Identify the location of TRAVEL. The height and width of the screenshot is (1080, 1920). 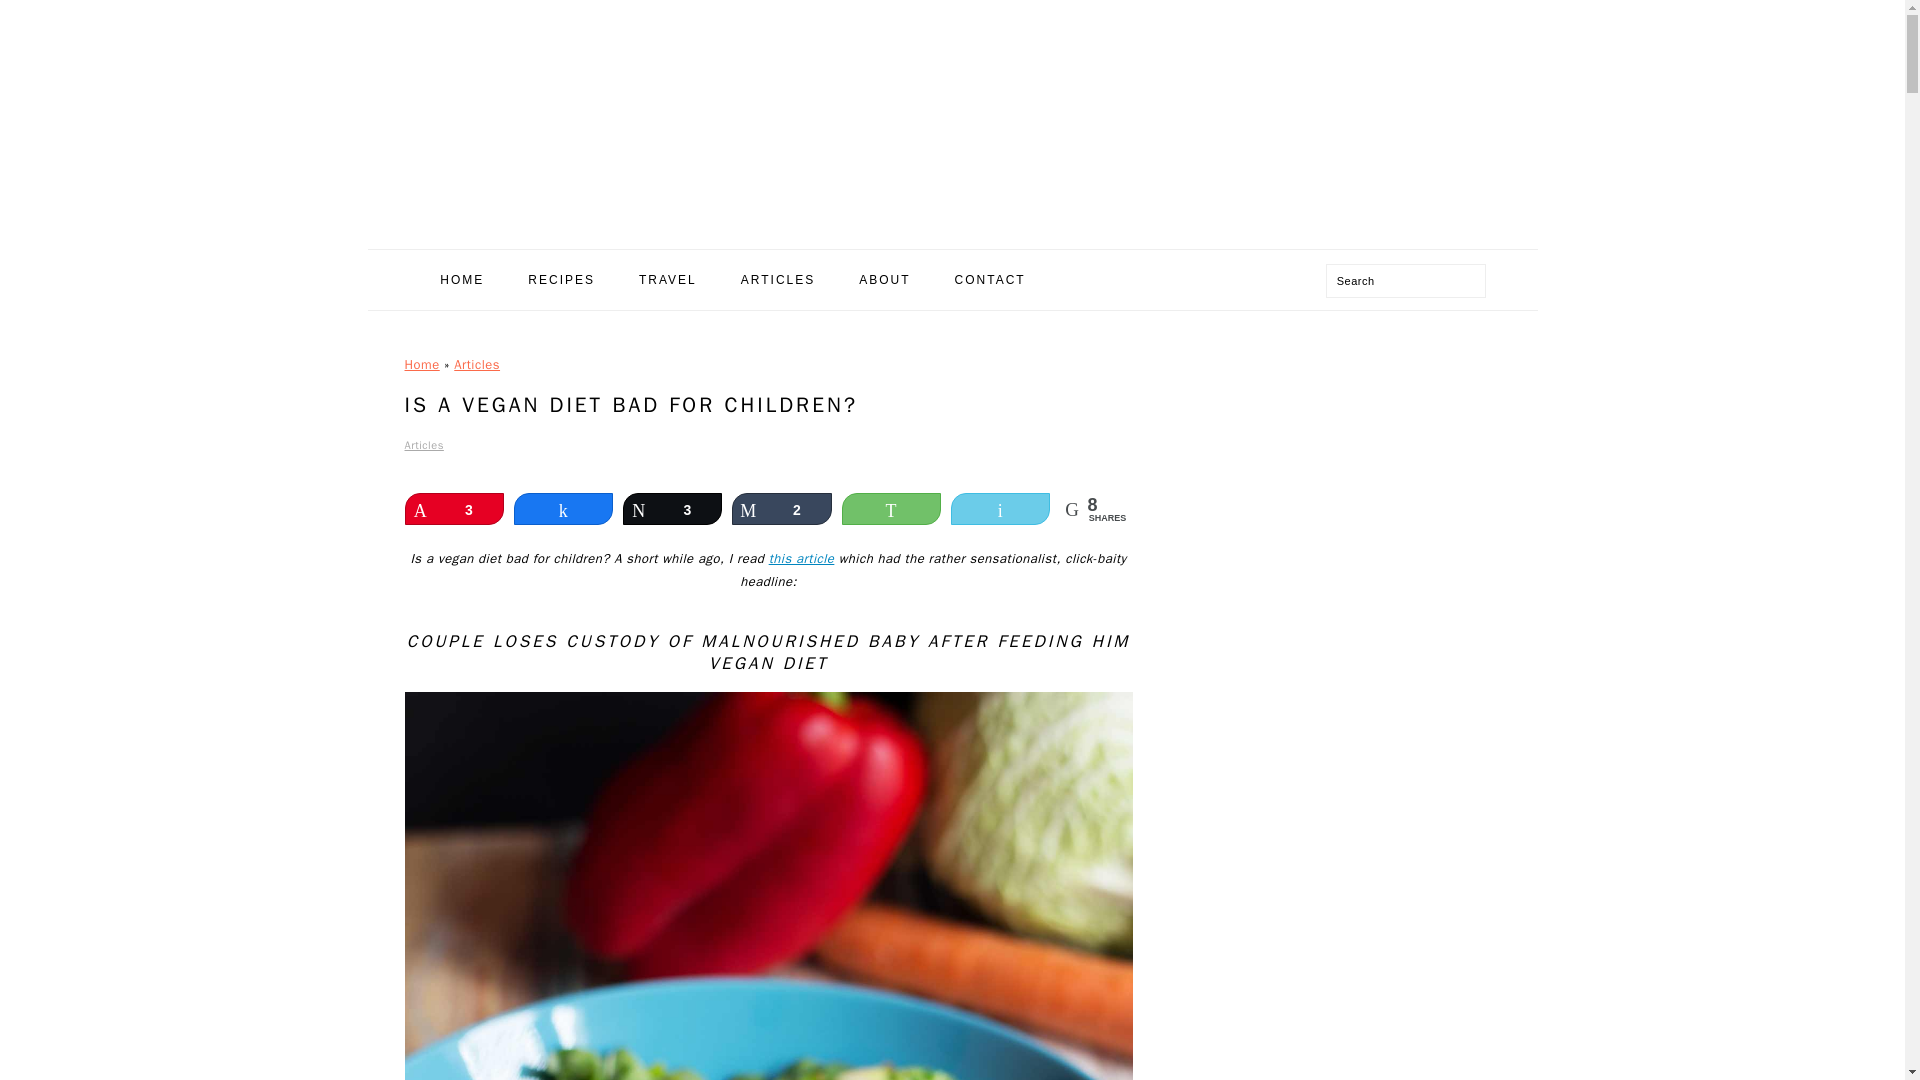
(668, 280).